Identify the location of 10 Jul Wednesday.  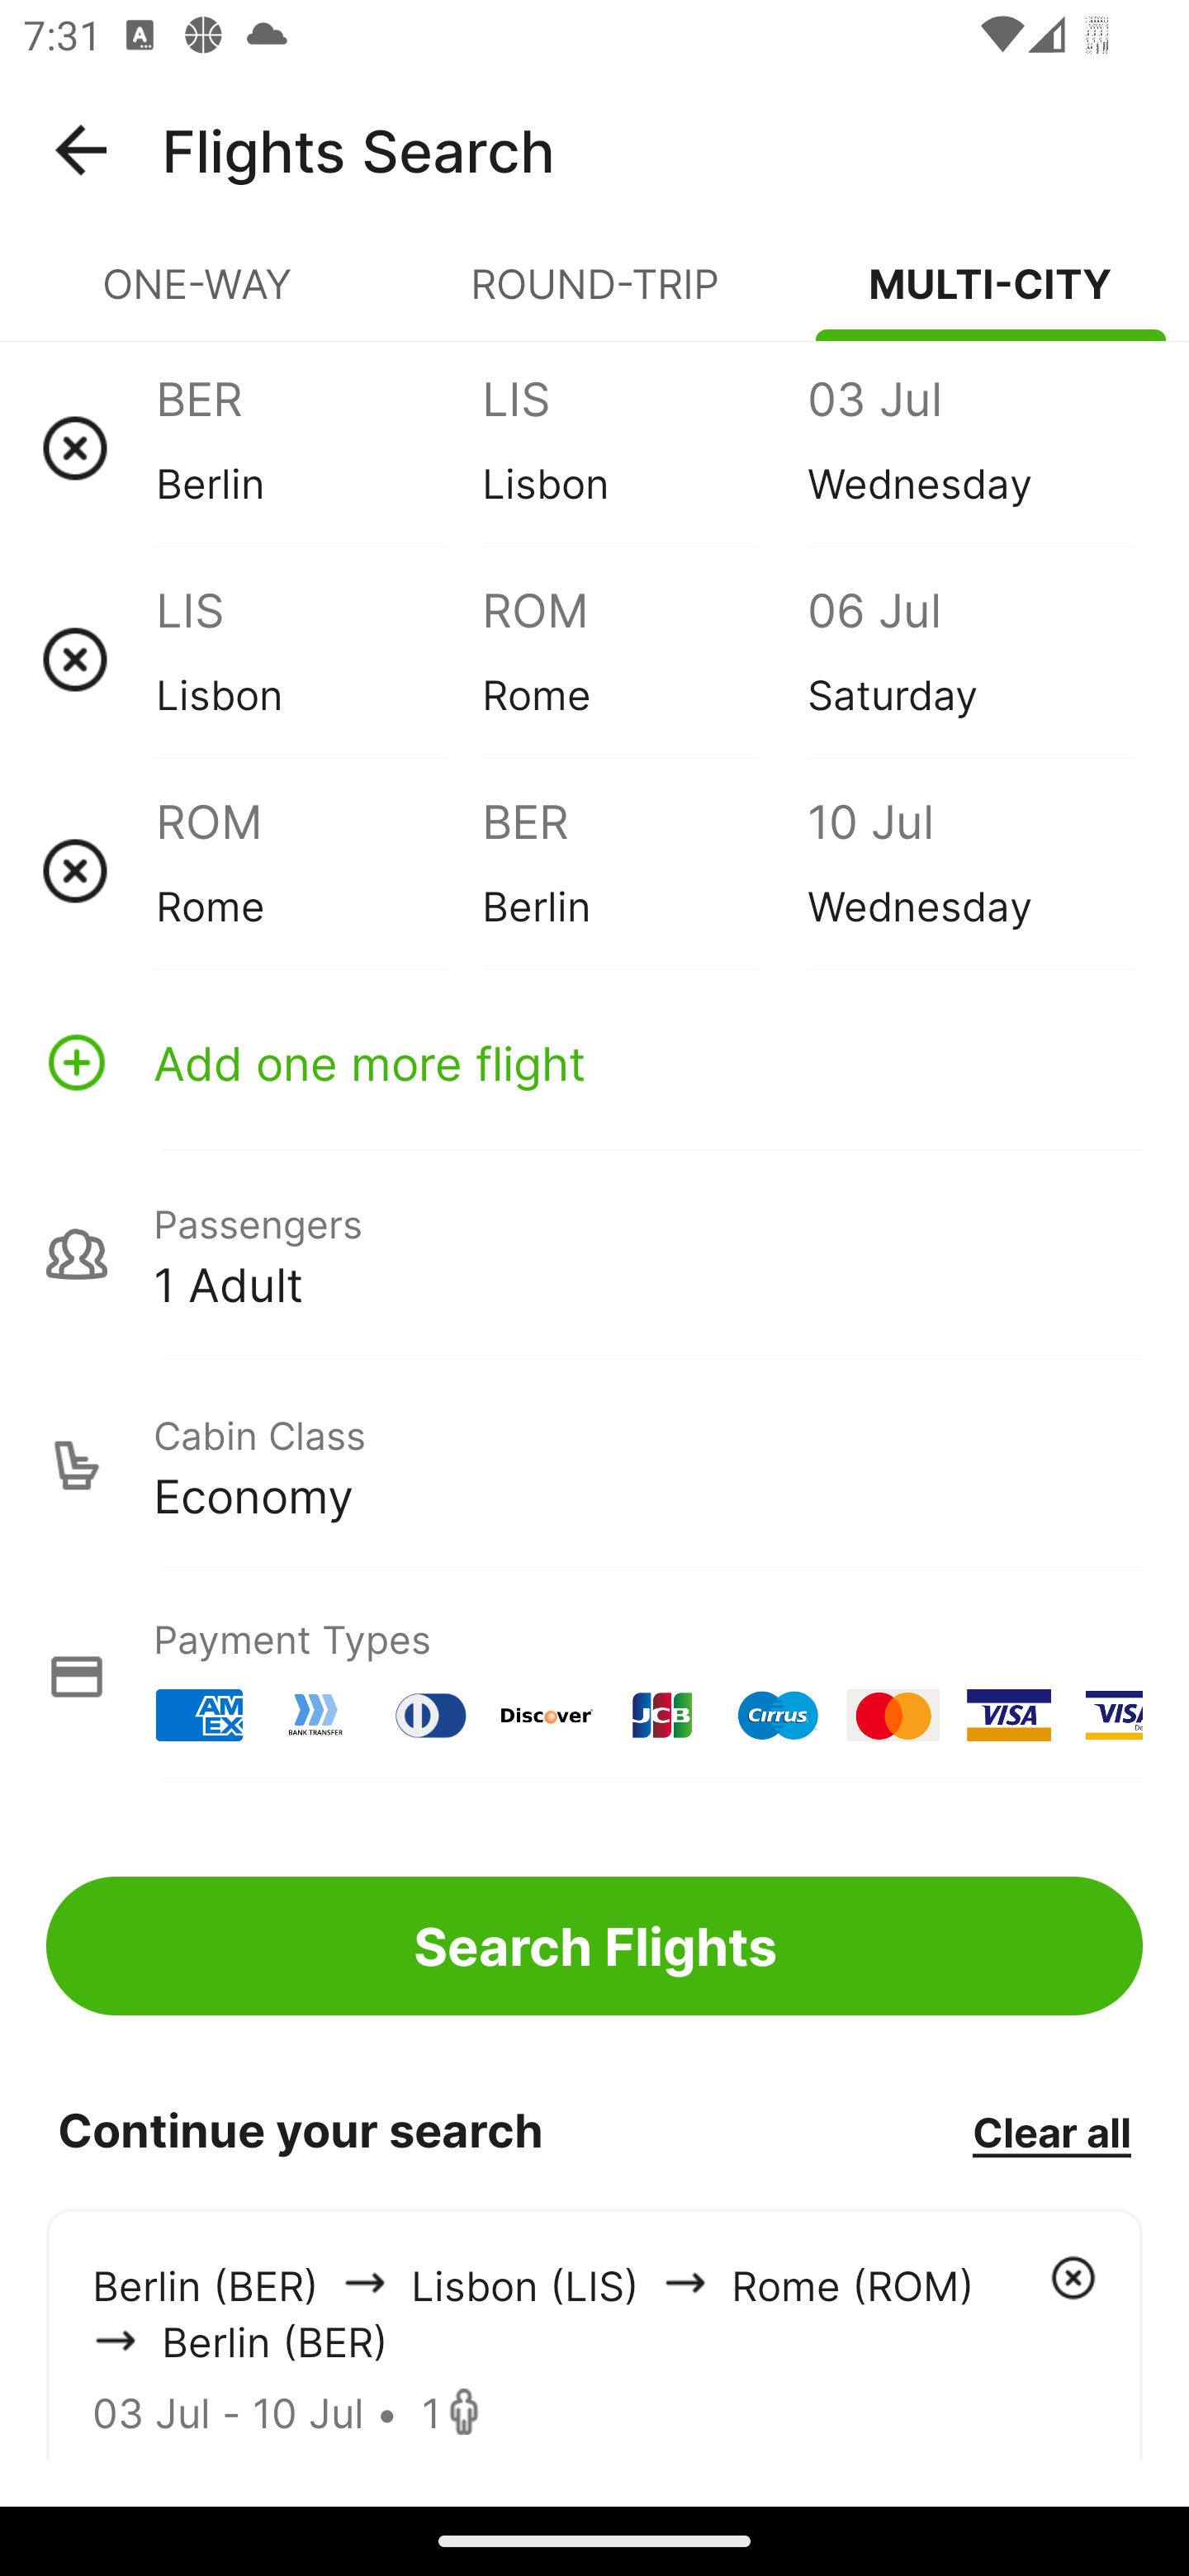
(969, 870).